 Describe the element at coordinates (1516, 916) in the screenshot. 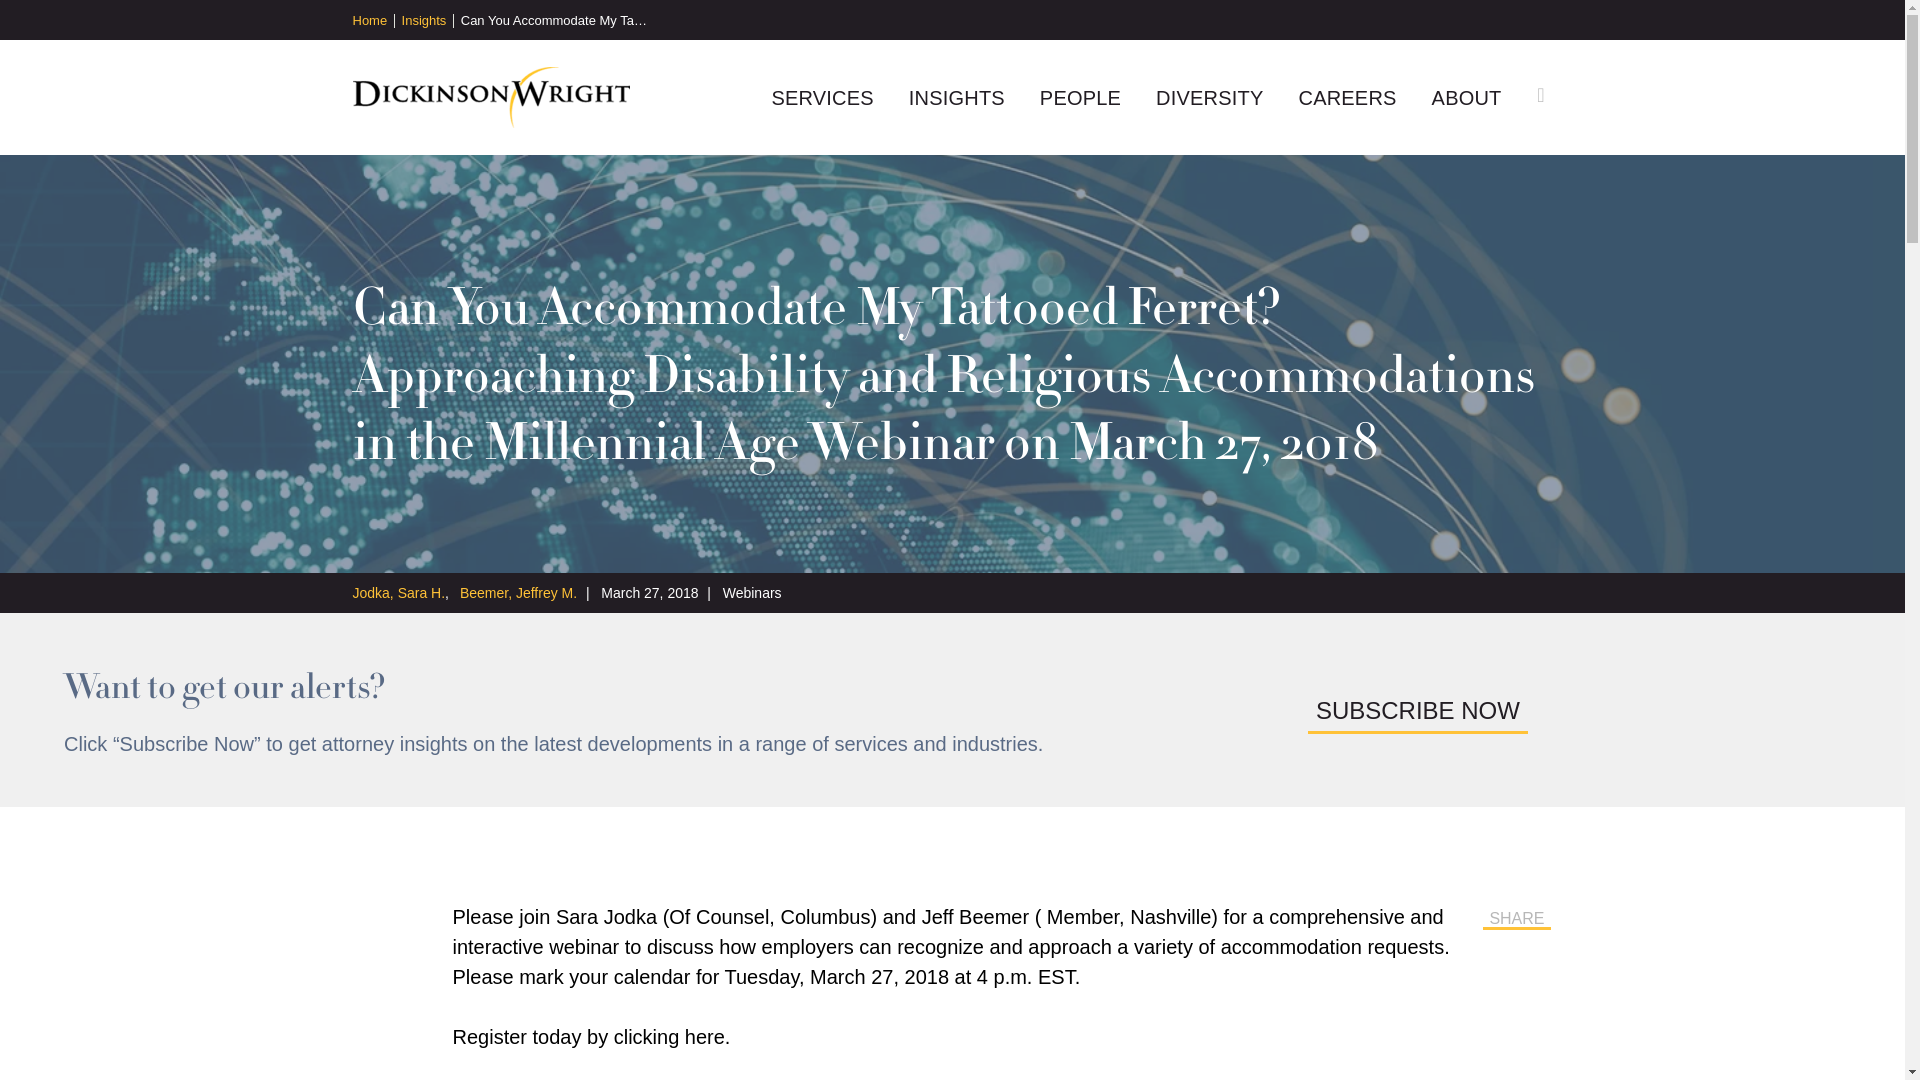

I see `SHARE` at that location.